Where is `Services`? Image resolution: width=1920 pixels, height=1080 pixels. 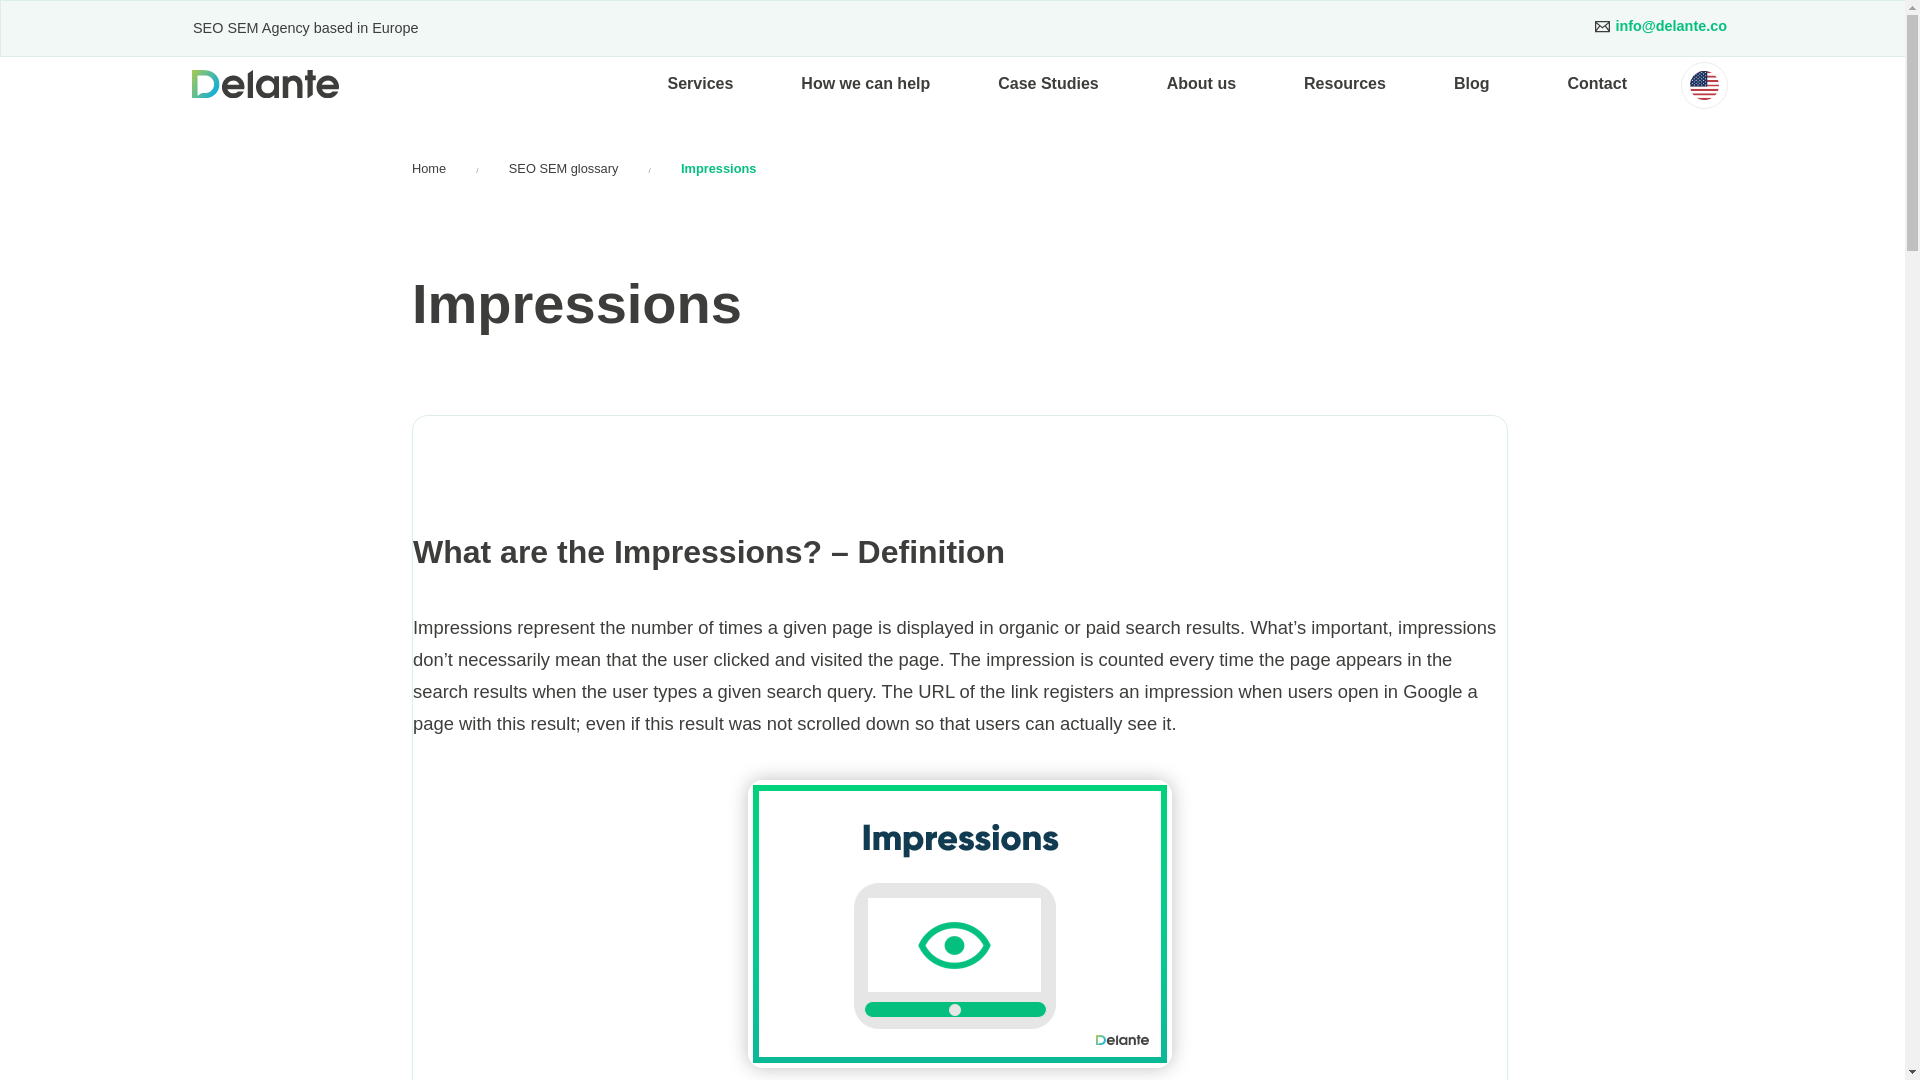
Services is located at coordinates (700, 84).